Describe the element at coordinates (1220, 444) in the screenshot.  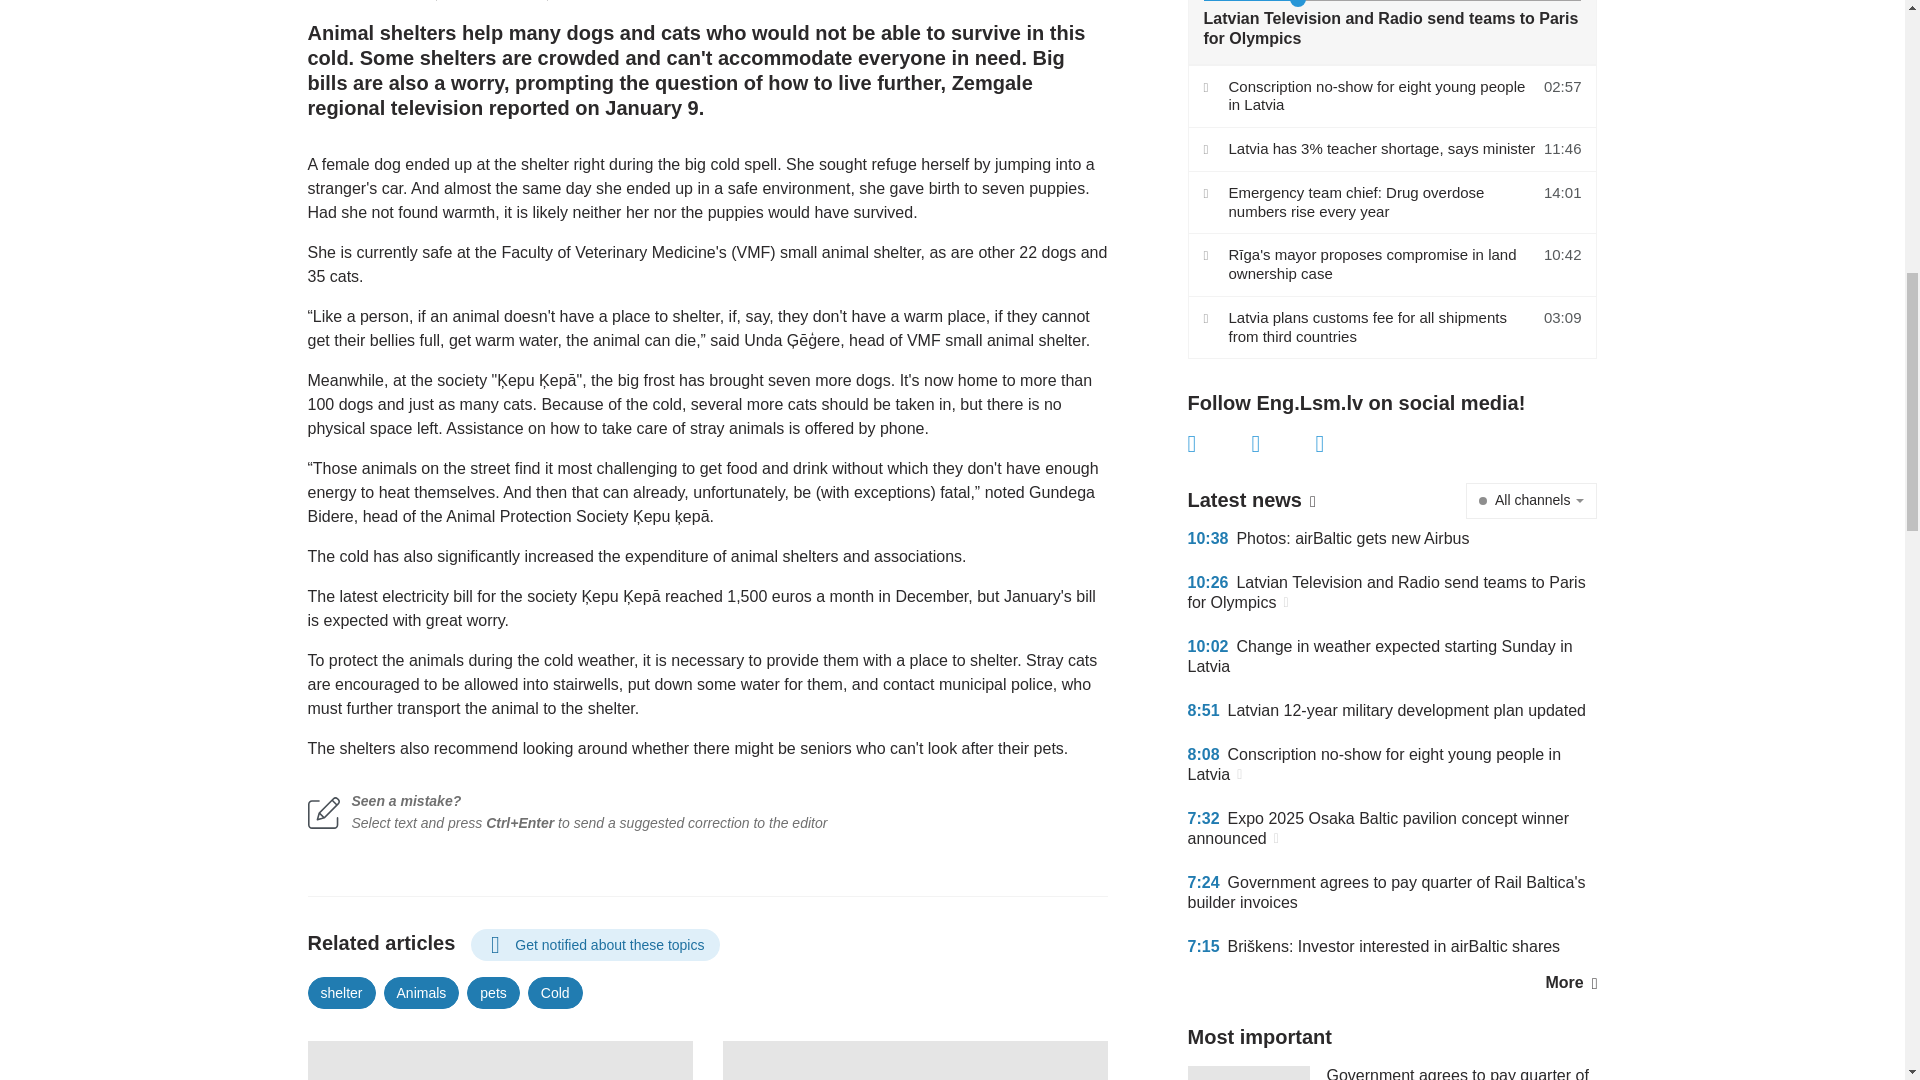
I see `Facebook` at that location.